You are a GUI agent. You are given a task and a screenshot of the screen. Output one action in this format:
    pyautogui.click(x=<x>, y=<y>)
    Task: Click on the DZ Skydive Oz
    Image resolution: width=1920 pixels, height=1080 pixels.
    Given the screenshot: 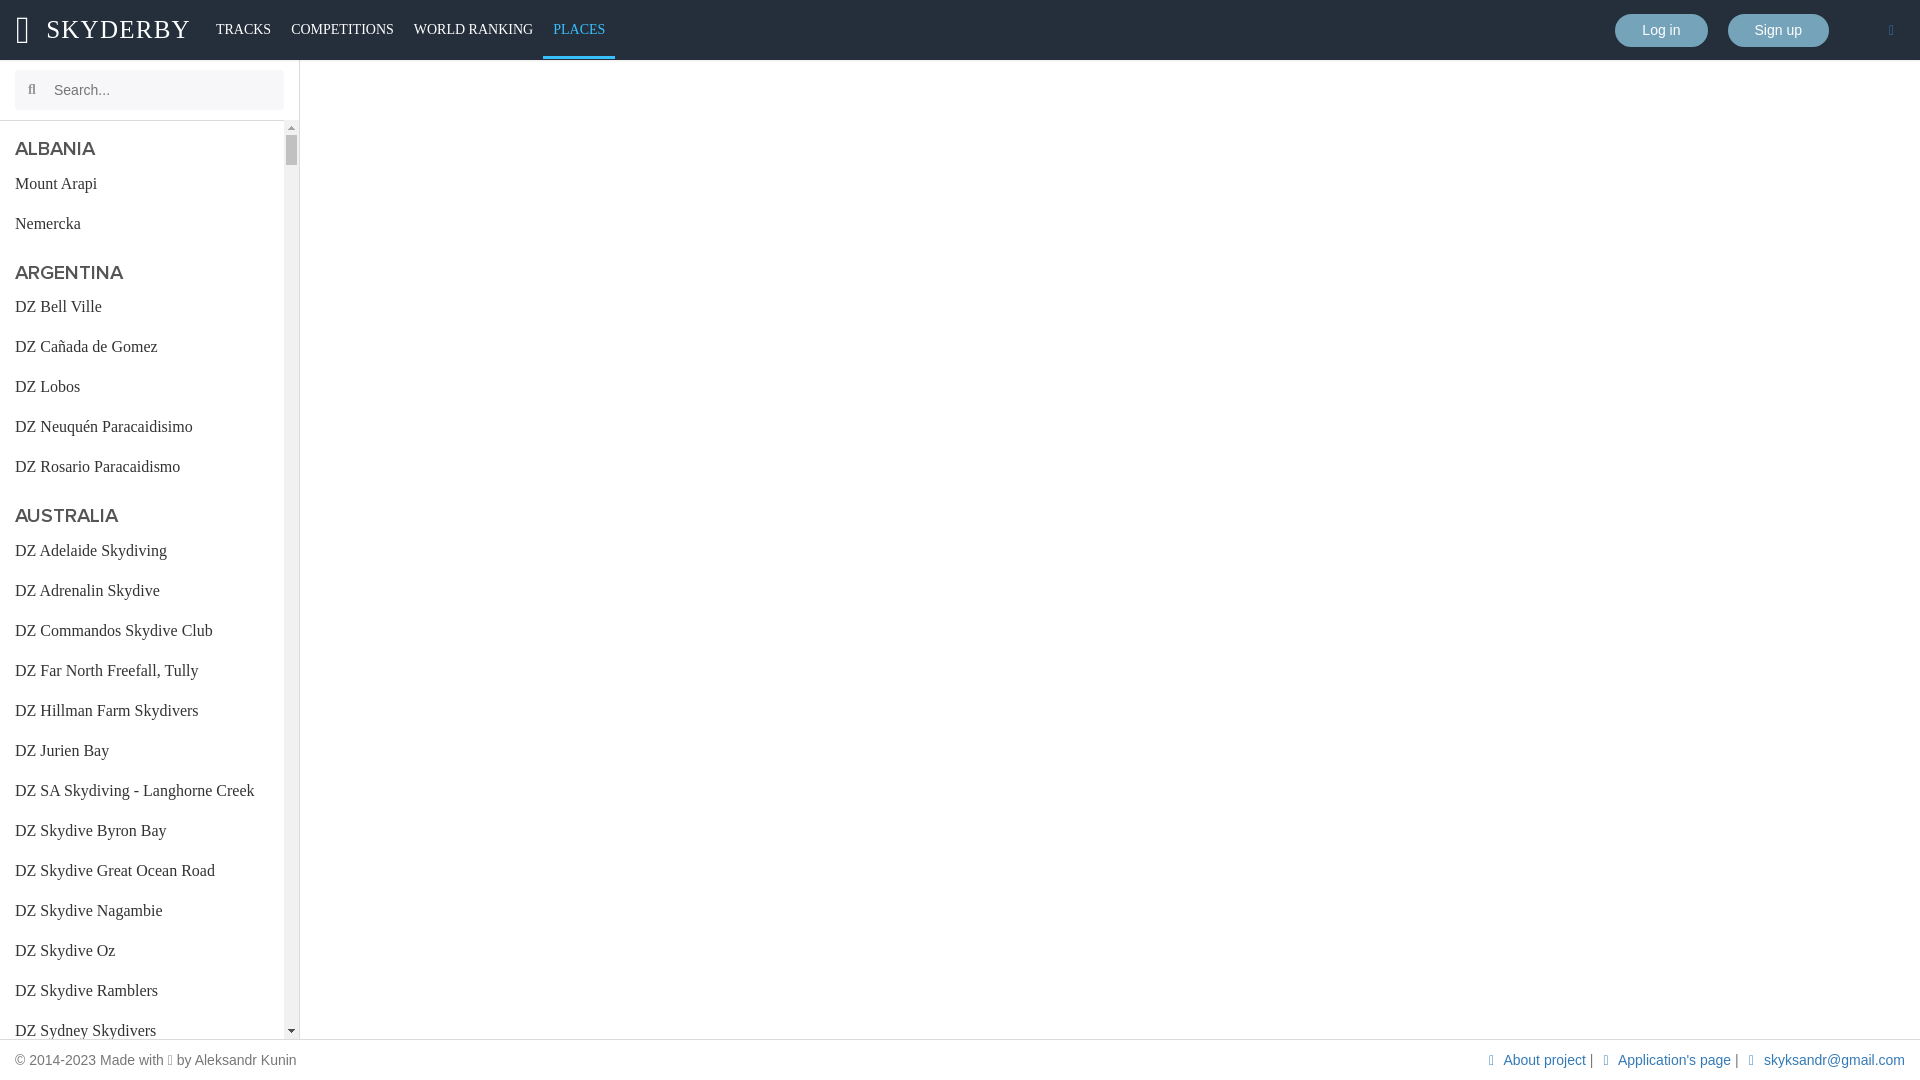 What is the action you would take?
    pyautogui.click(x=142, y=951)
    